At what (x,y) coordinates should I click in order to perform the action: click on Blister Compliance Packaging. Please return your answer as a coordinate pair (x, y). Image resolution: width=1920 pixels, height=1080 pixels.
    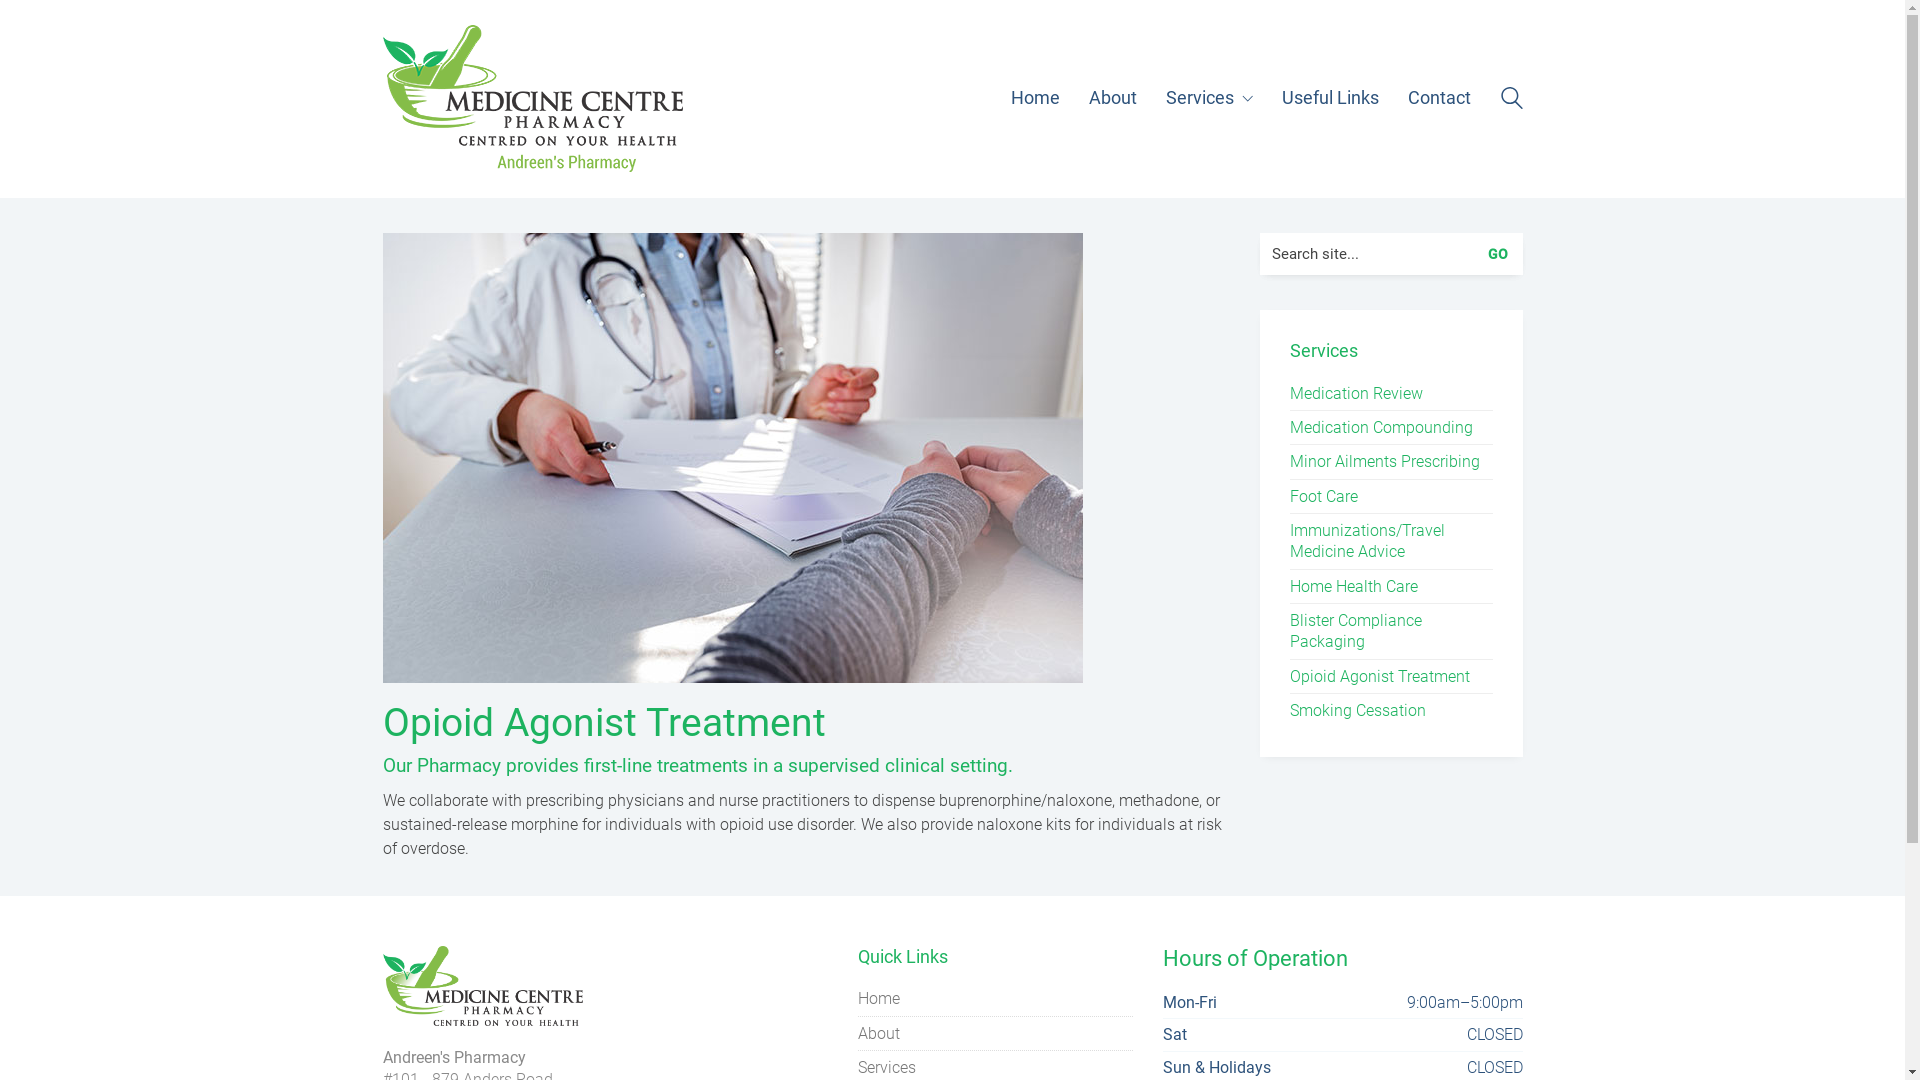
    Looking at the image, I should click on (1392, 632).